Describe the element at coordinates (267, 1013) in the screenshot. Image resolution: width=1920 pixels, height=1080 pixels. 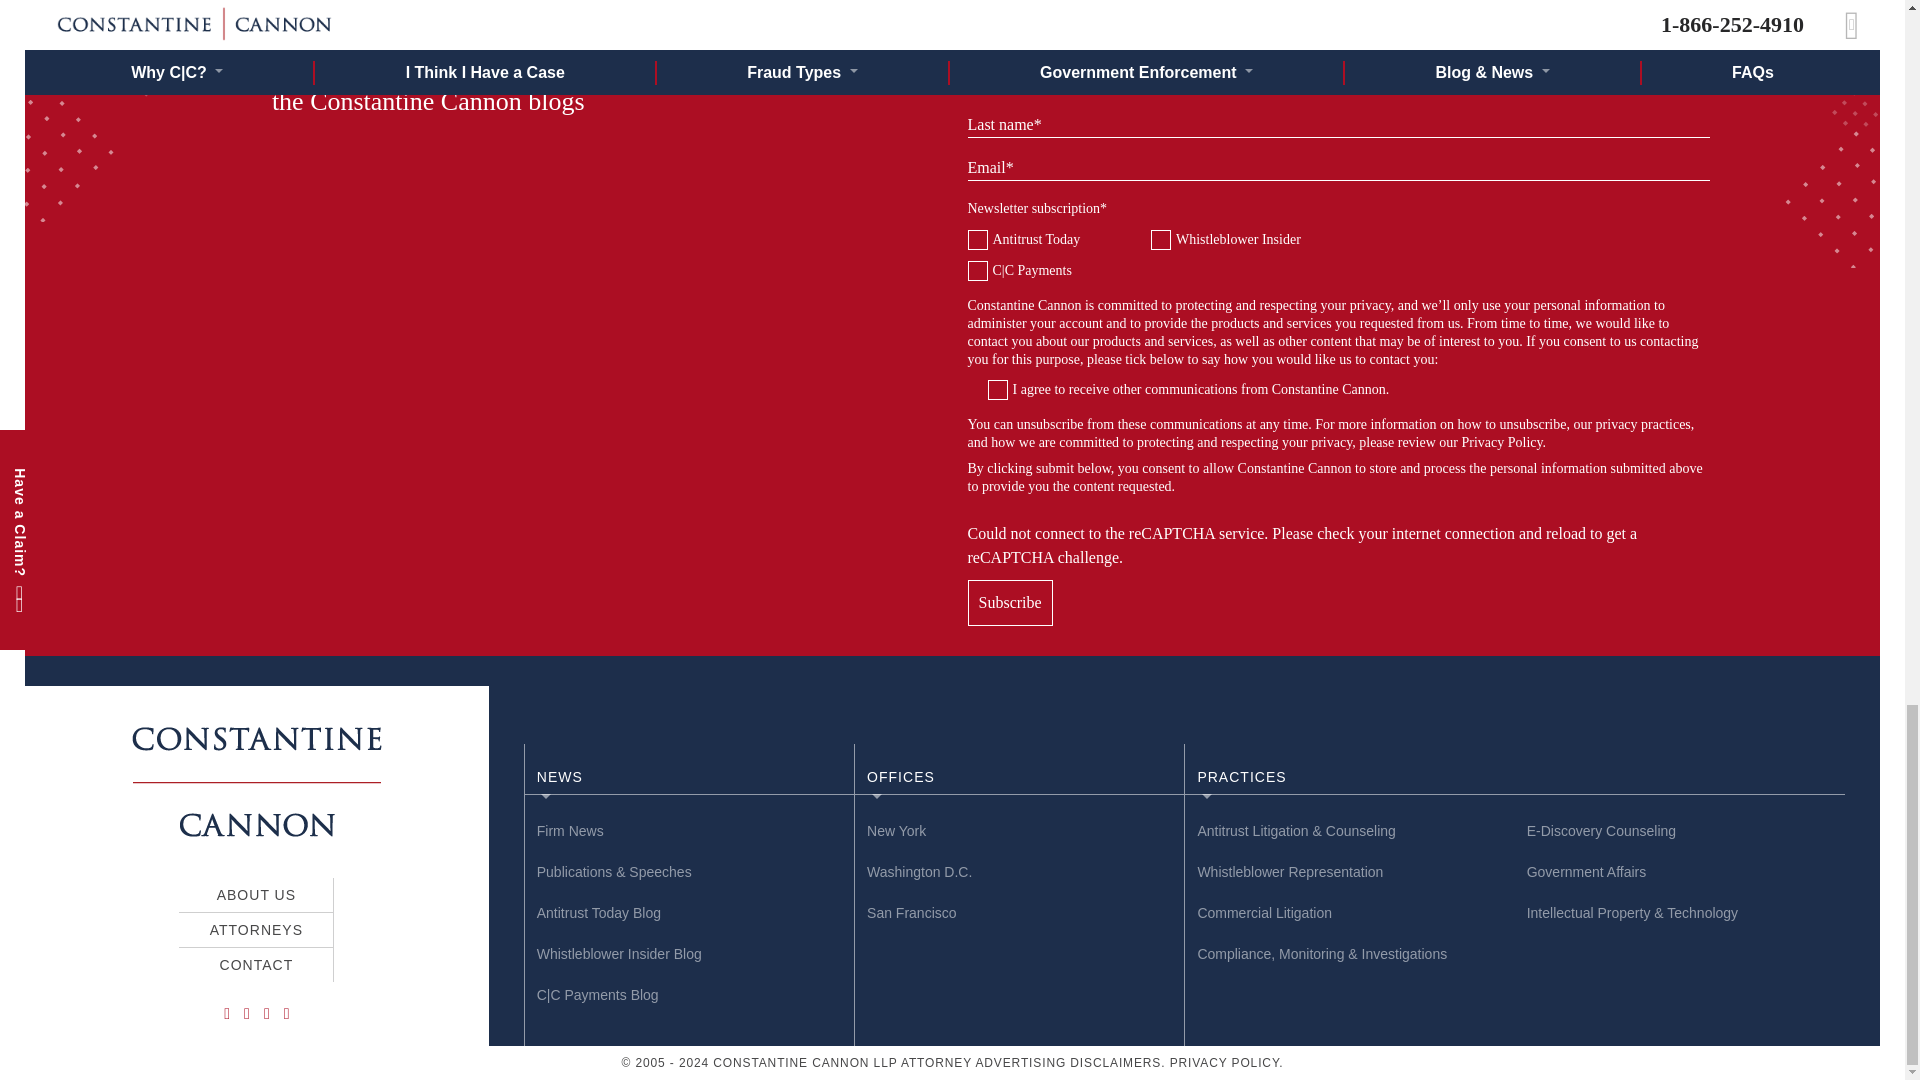
I see `Open youtube in a new window` at that location.